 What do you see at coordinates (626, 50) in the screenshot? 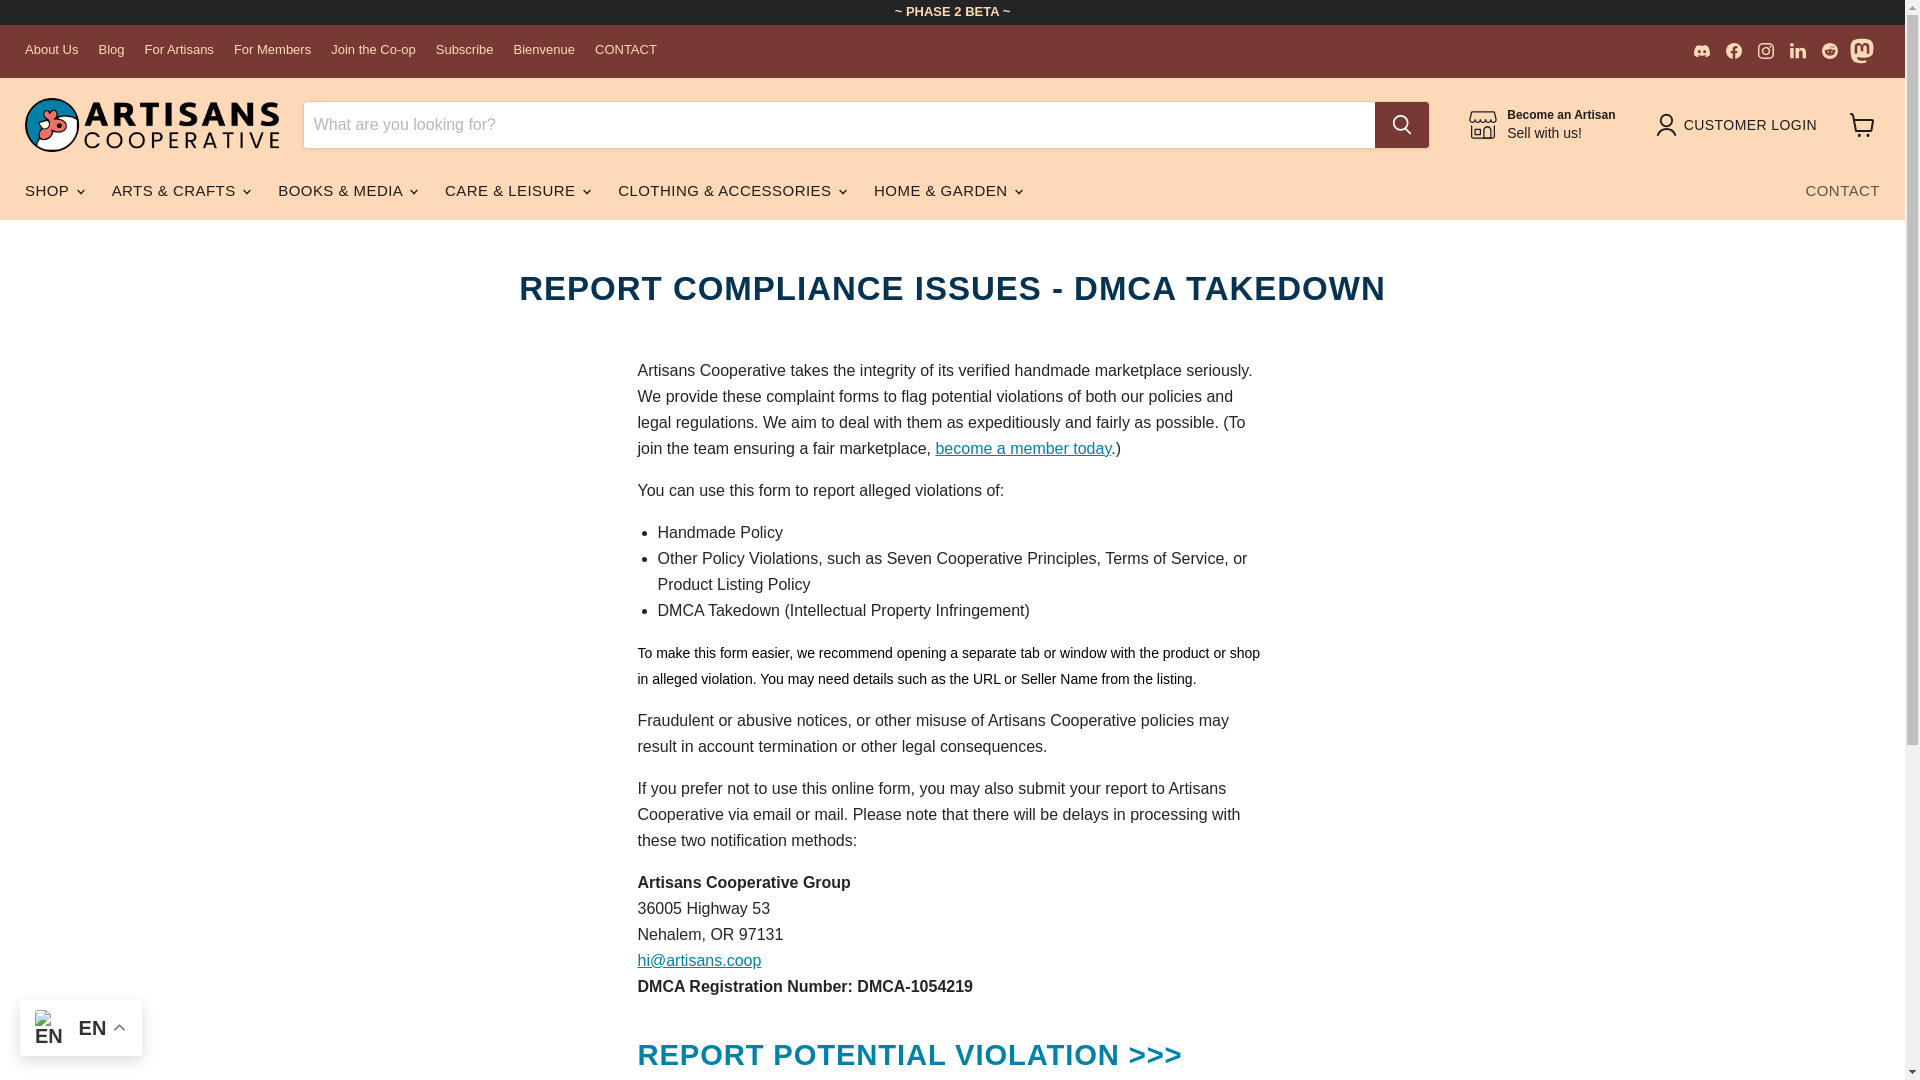
I see `CONTACT` at bounding box center [626, 50].